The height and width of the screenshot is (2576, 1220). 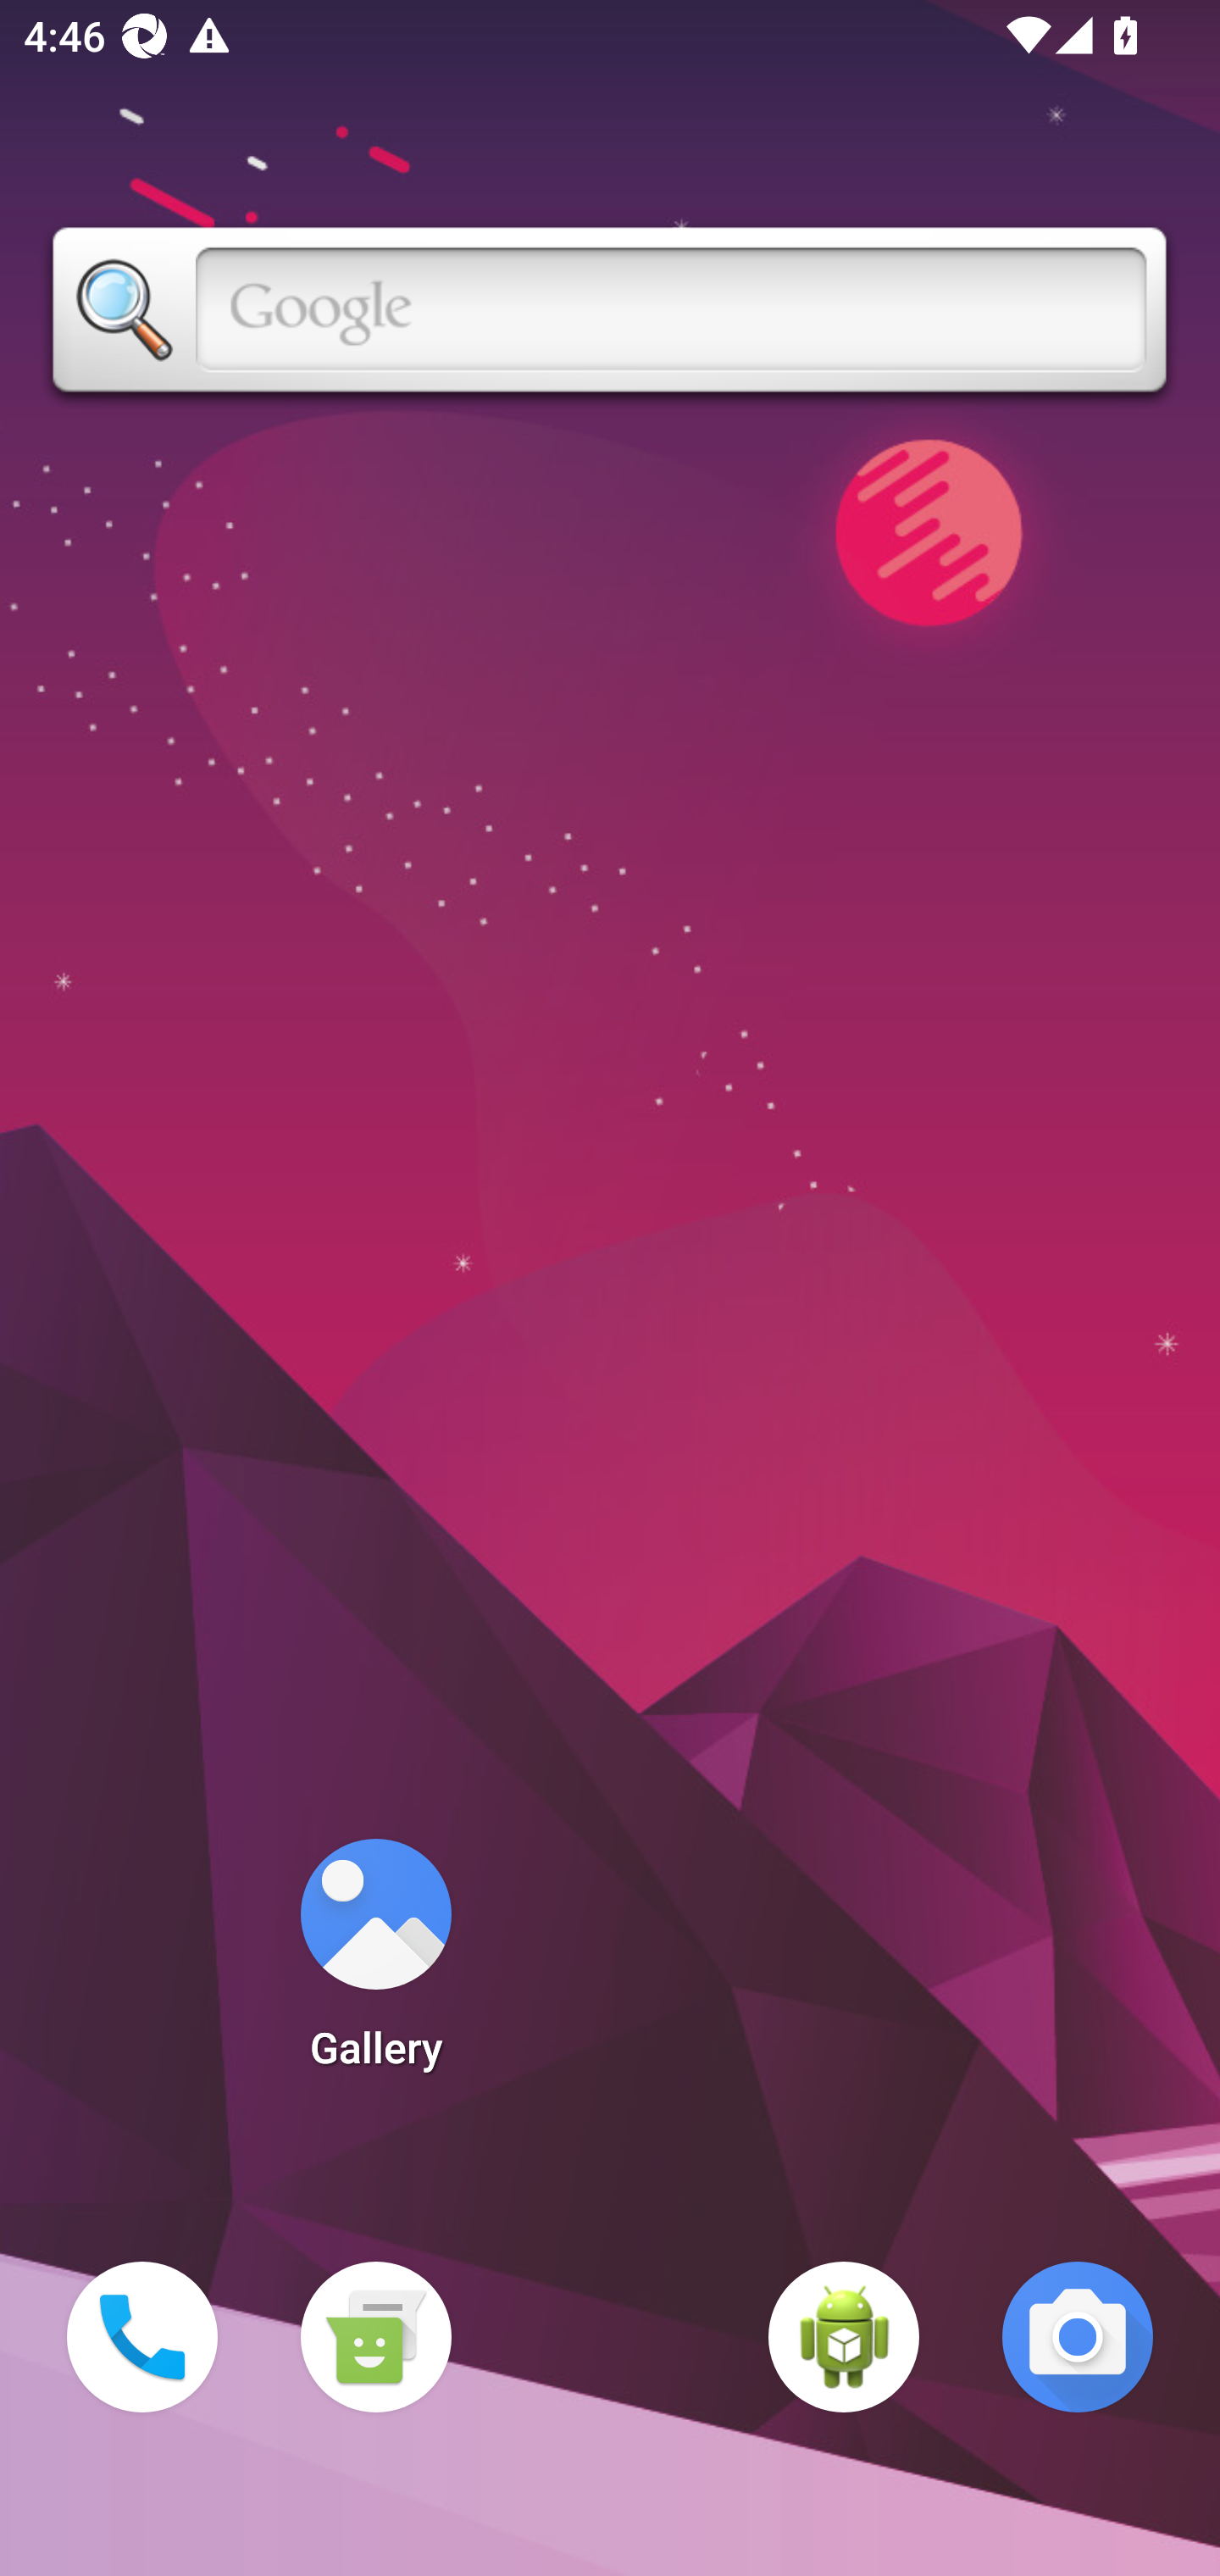 I want to click on Camera, so click(x=1078, y=2337).